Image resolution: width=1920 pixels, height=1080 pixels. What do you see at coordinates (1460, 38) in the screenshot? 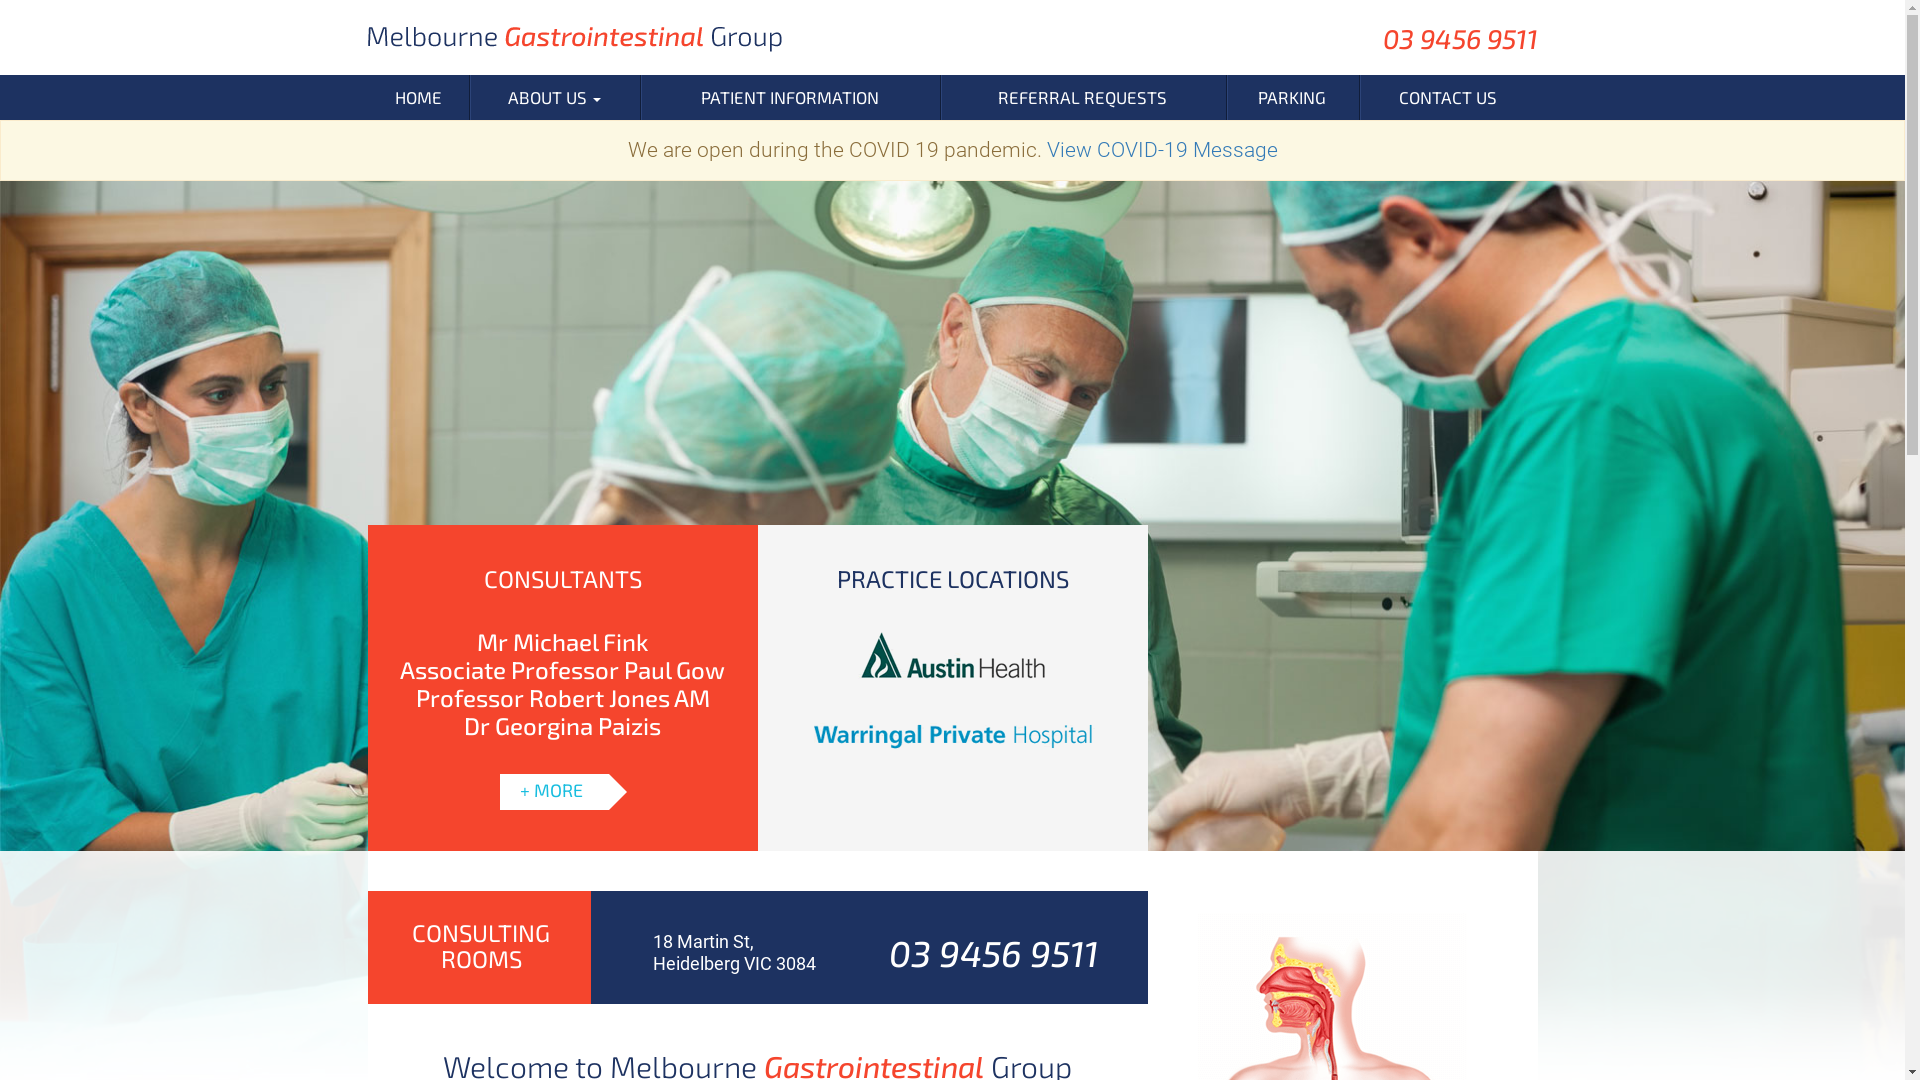
I see `03 9456 9511` at bounding box center [1460, 38].